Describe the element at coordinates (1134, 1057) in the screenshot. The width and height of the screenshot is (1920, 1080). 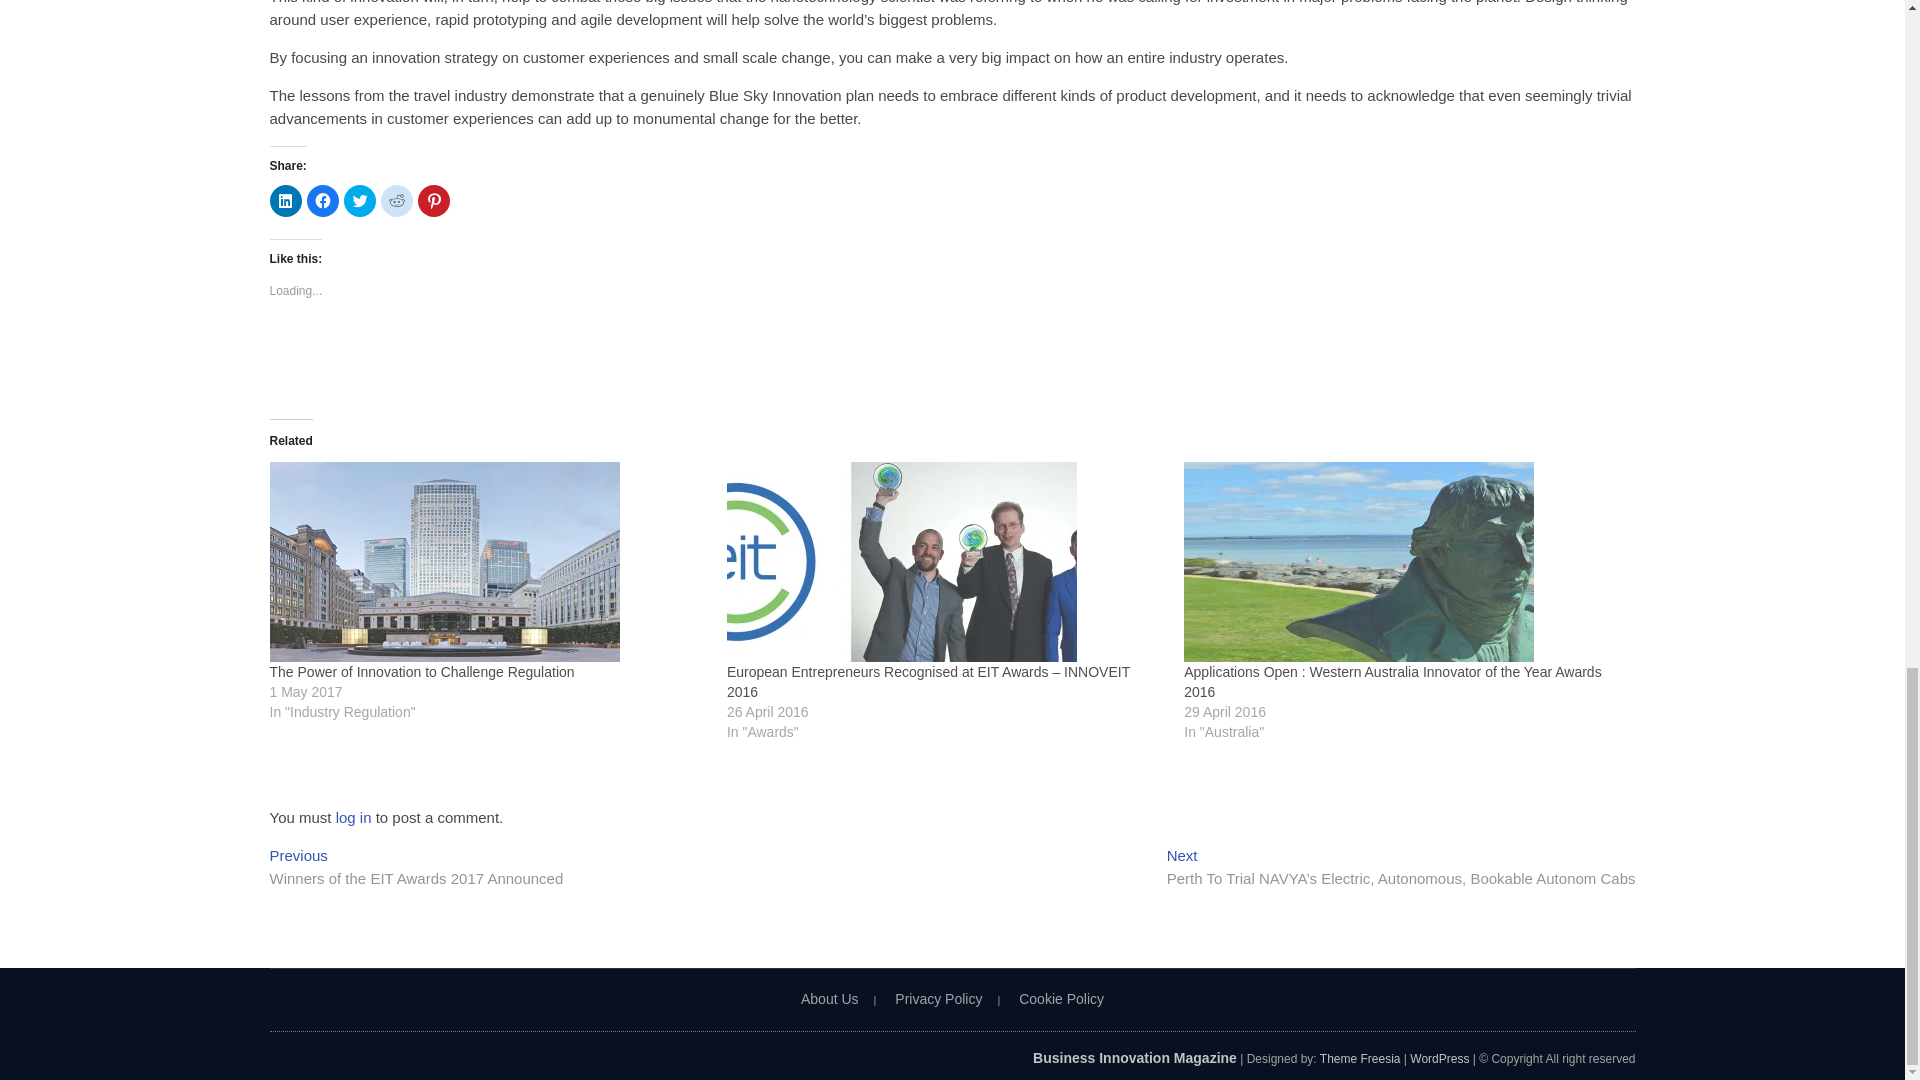
I see `Business Innovation Magazine` at that location.